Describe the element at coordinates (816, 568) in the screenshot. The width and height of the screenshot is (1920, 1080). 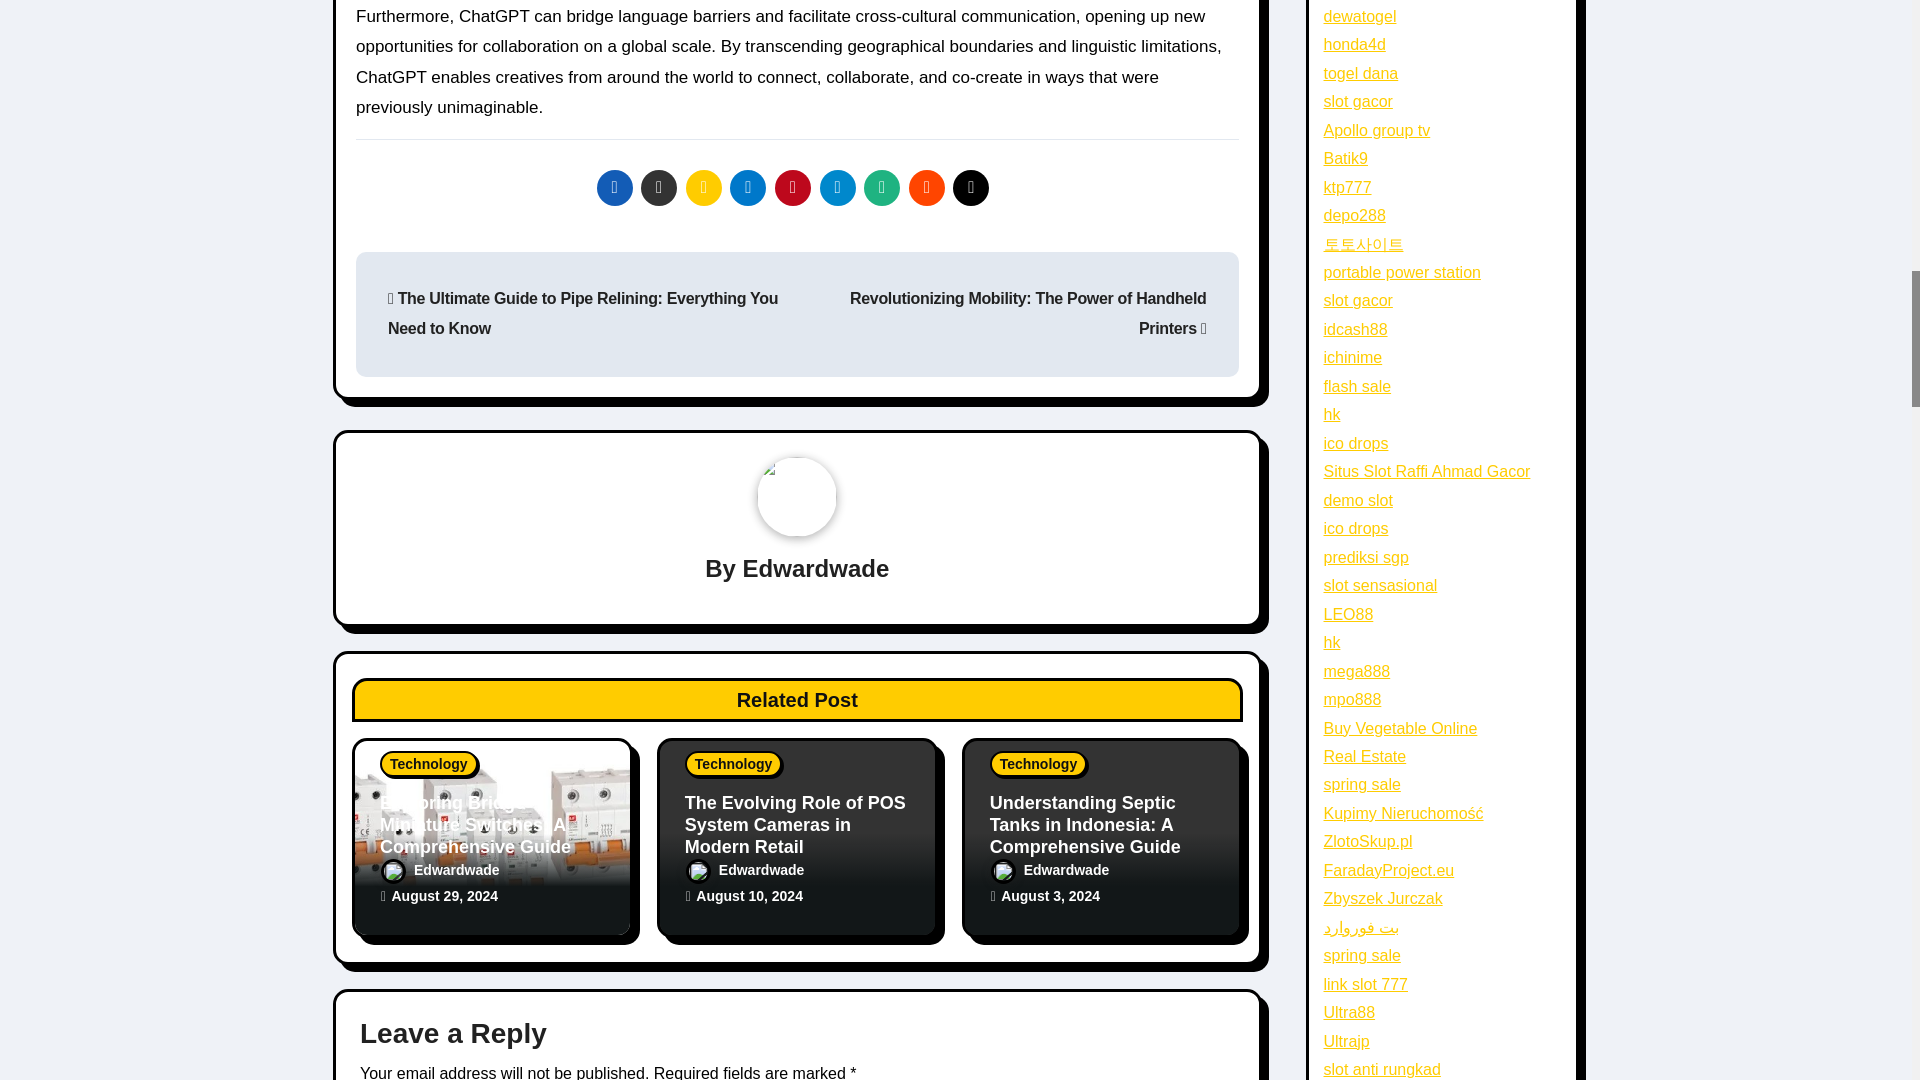
I see `Edwardwade` at that location.